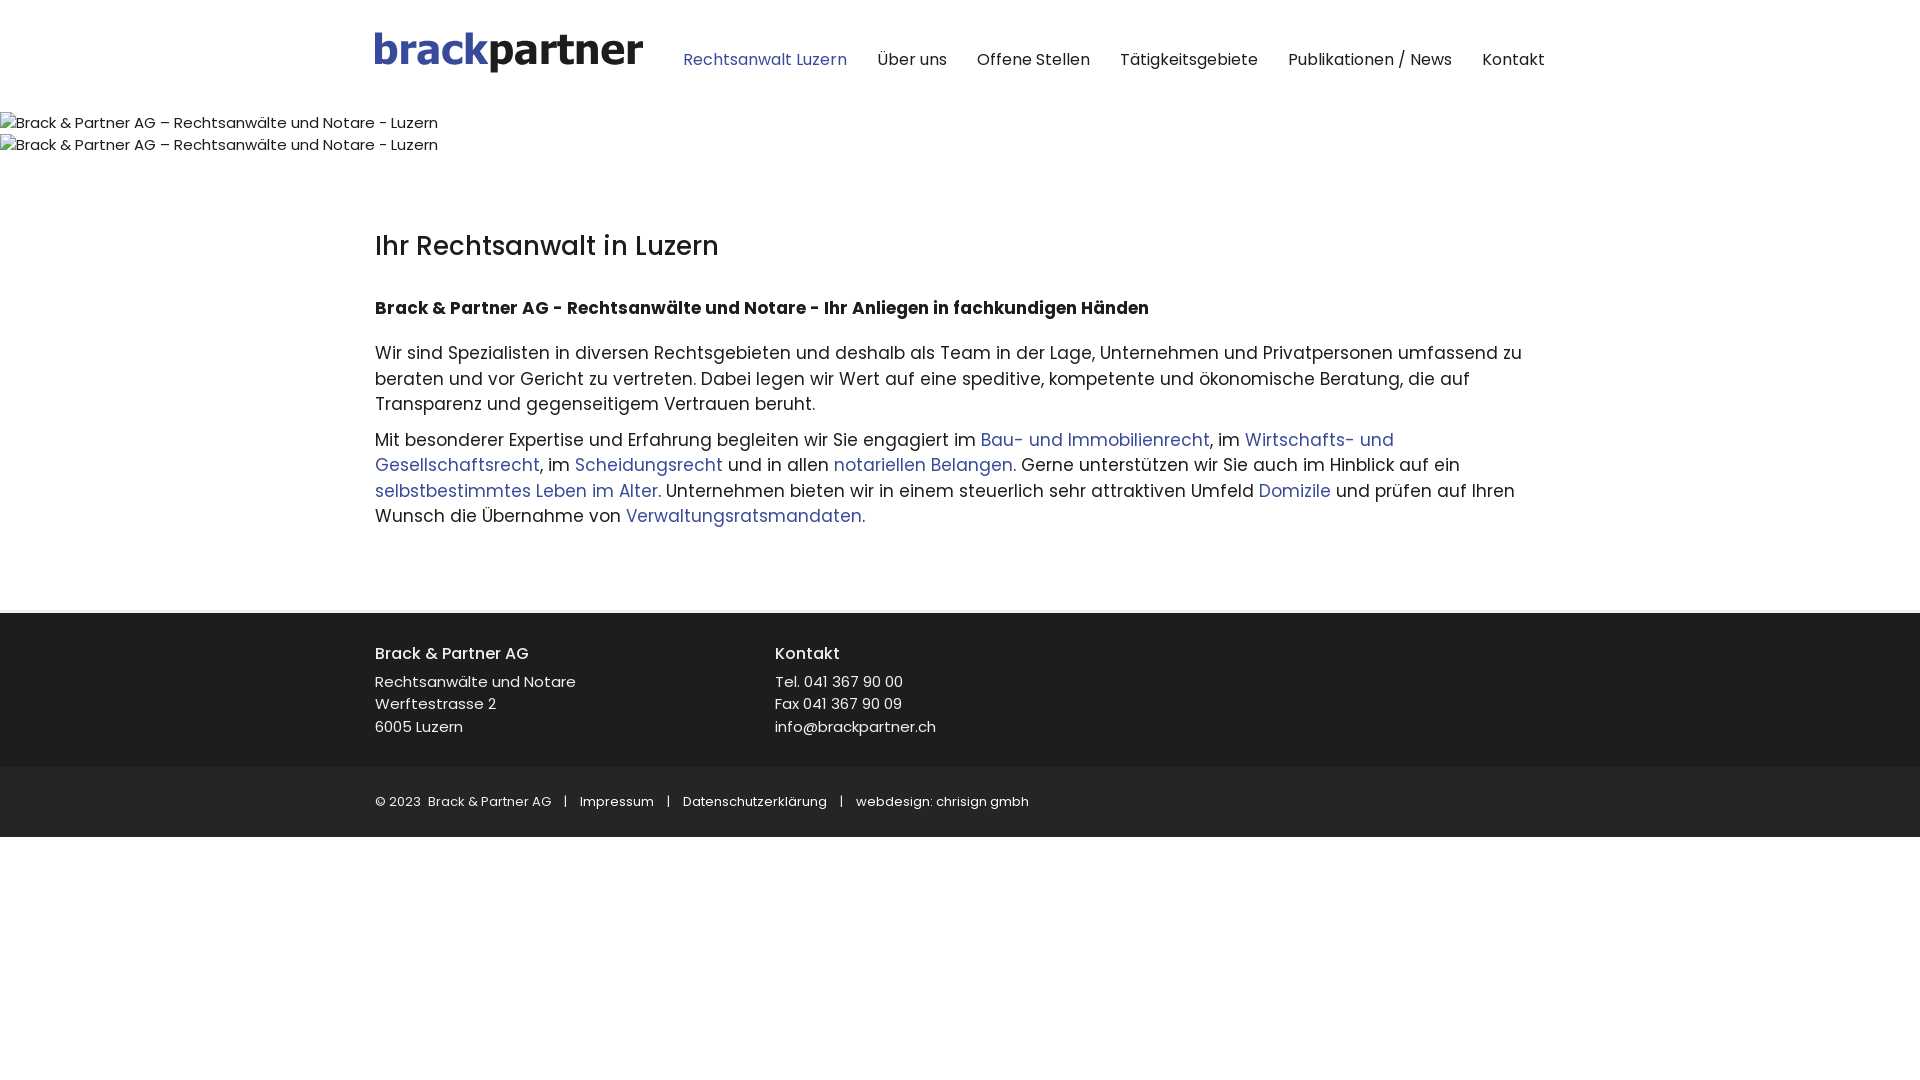 The image size is (1920, 1080). I want to click on webdesign: chrisign gmbh, so click(942, 802).